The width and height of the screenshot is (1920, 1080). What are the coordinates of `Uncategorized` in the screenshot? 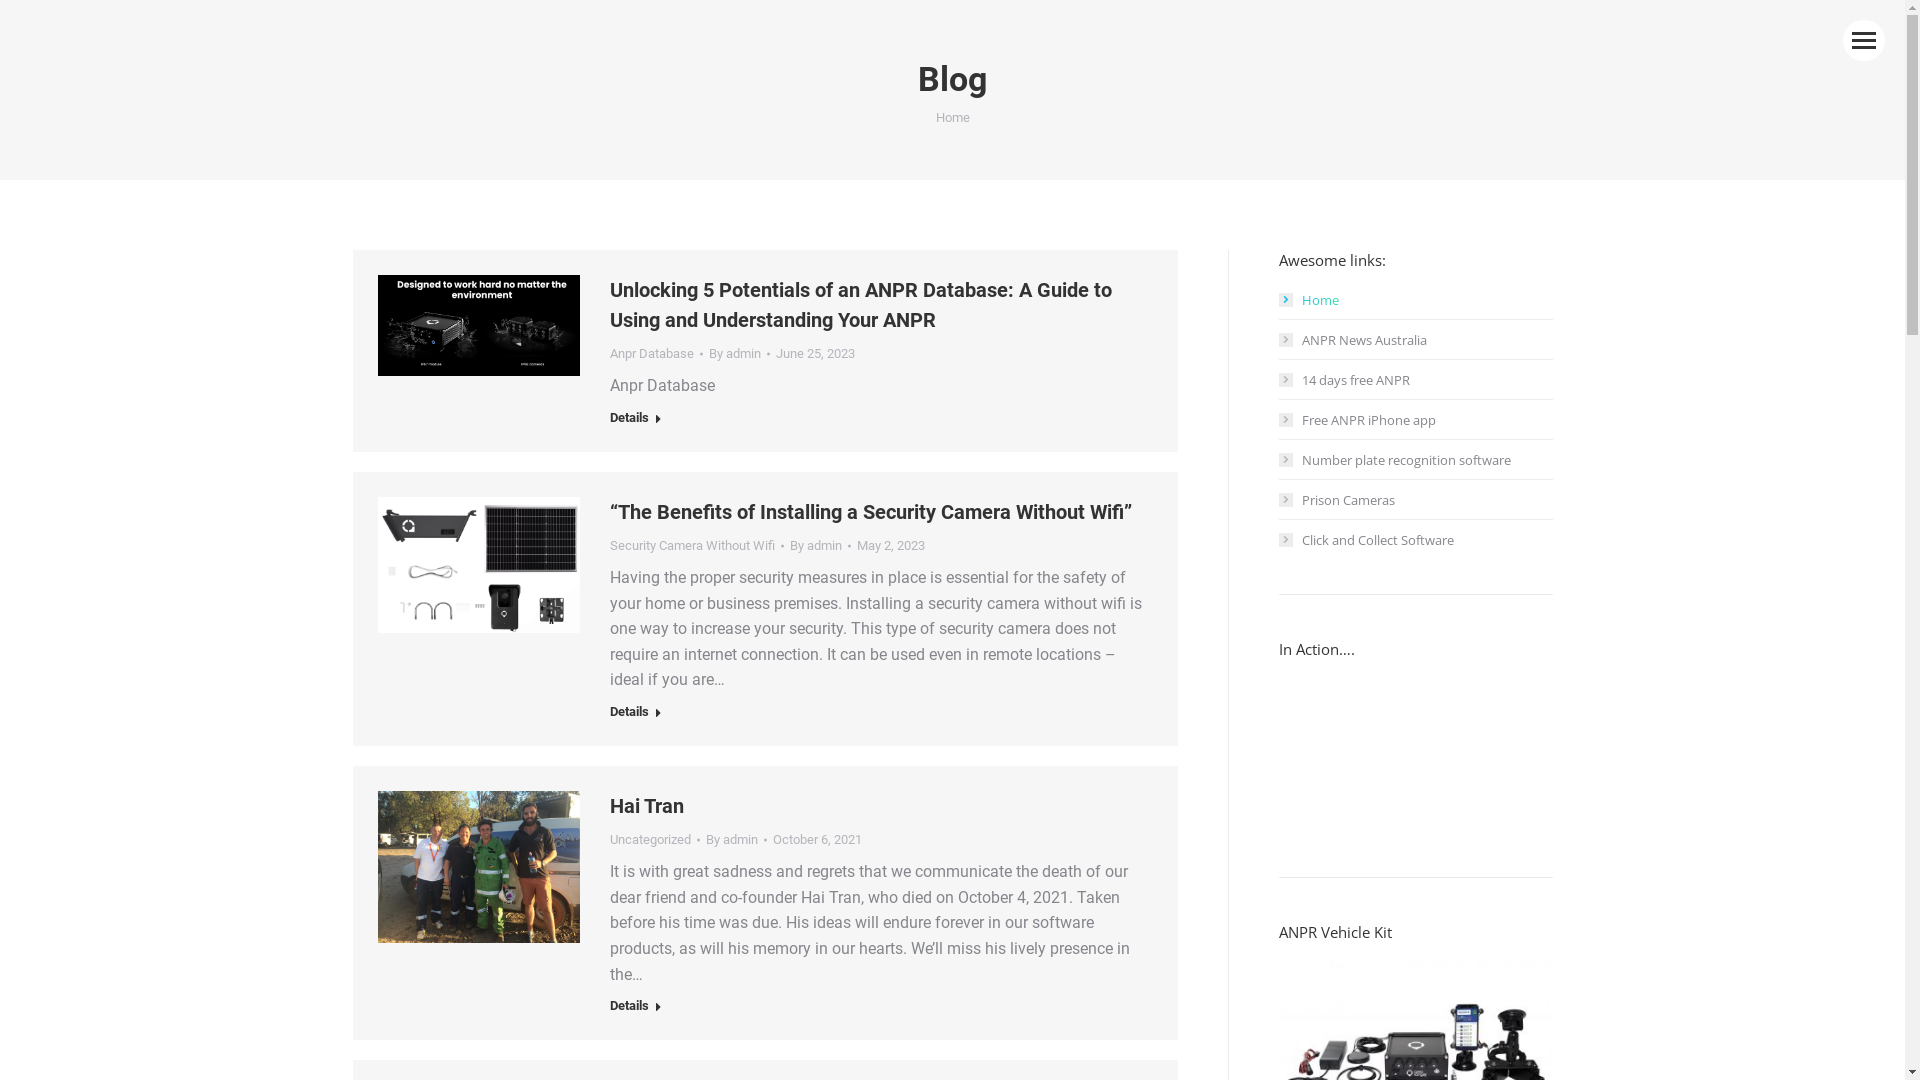 It's located at (650, 840).